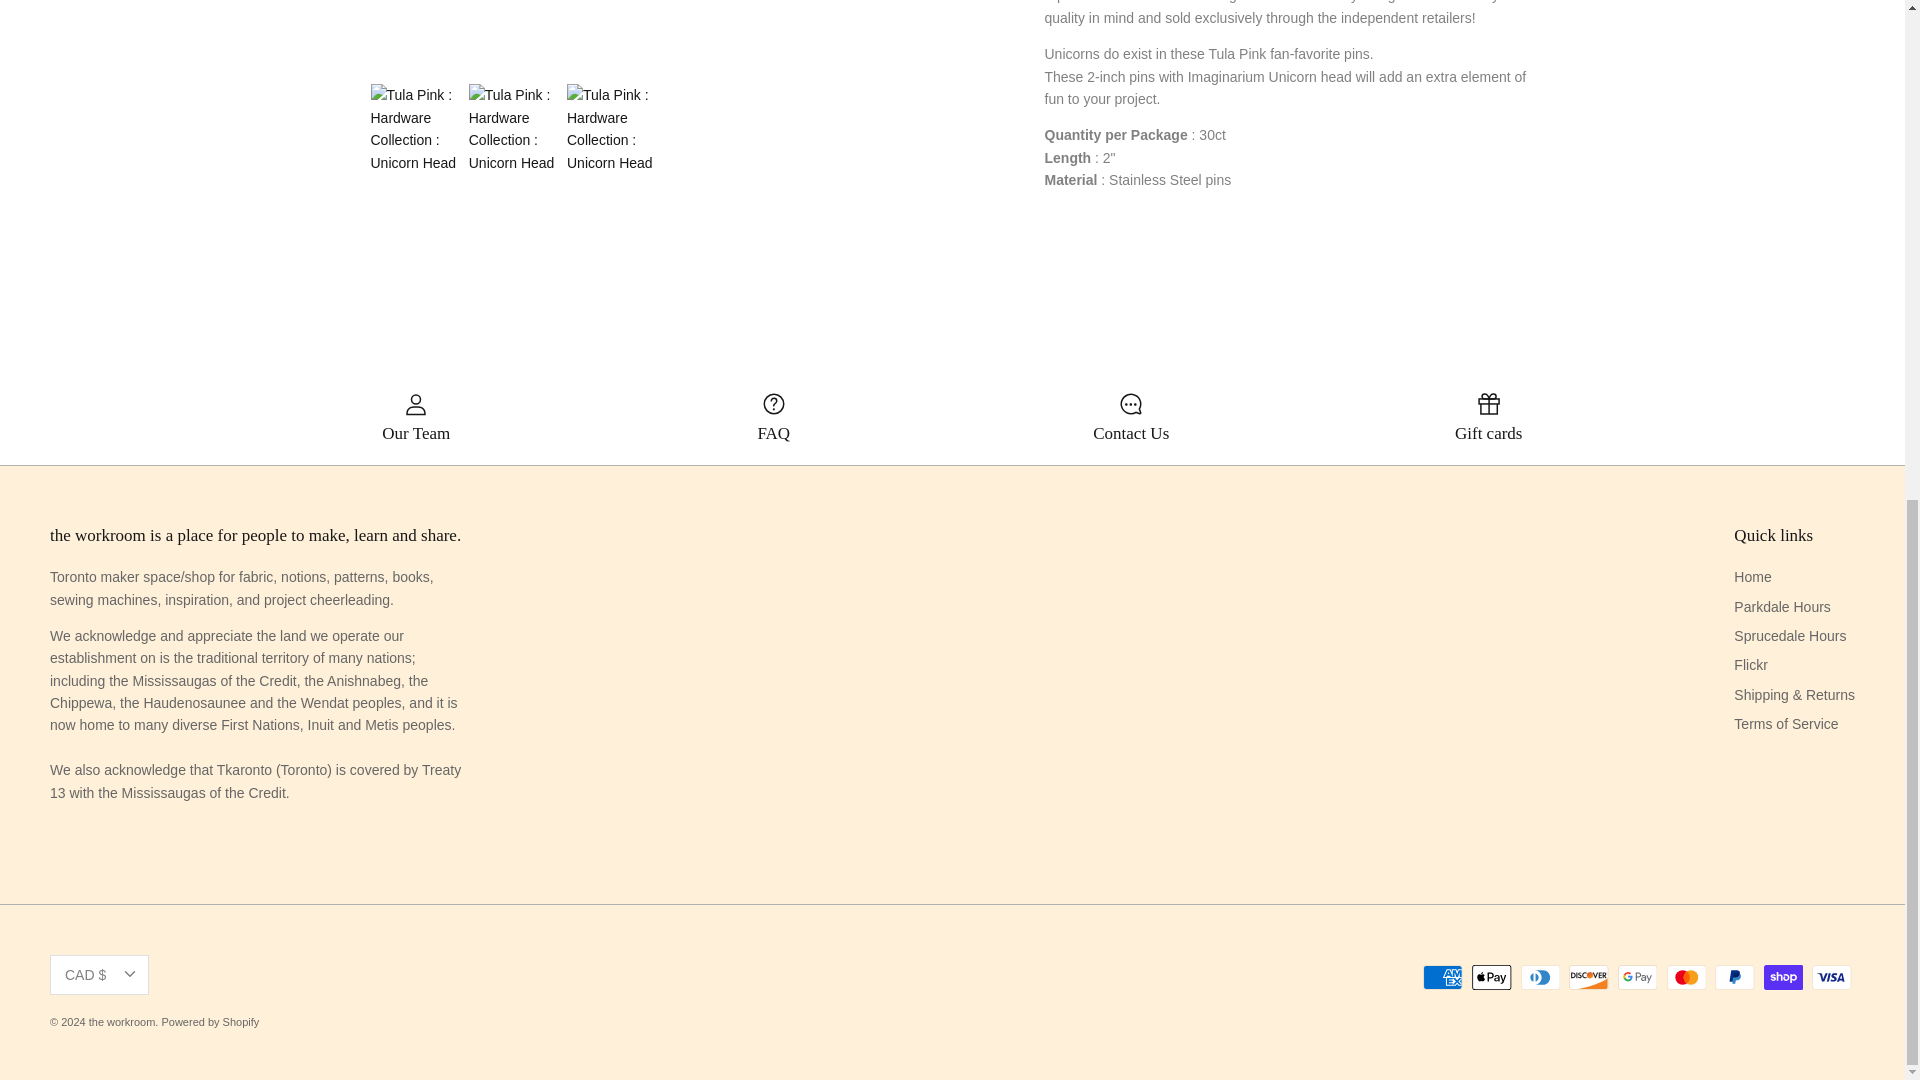  I want to click on Down, so click(129, 974).